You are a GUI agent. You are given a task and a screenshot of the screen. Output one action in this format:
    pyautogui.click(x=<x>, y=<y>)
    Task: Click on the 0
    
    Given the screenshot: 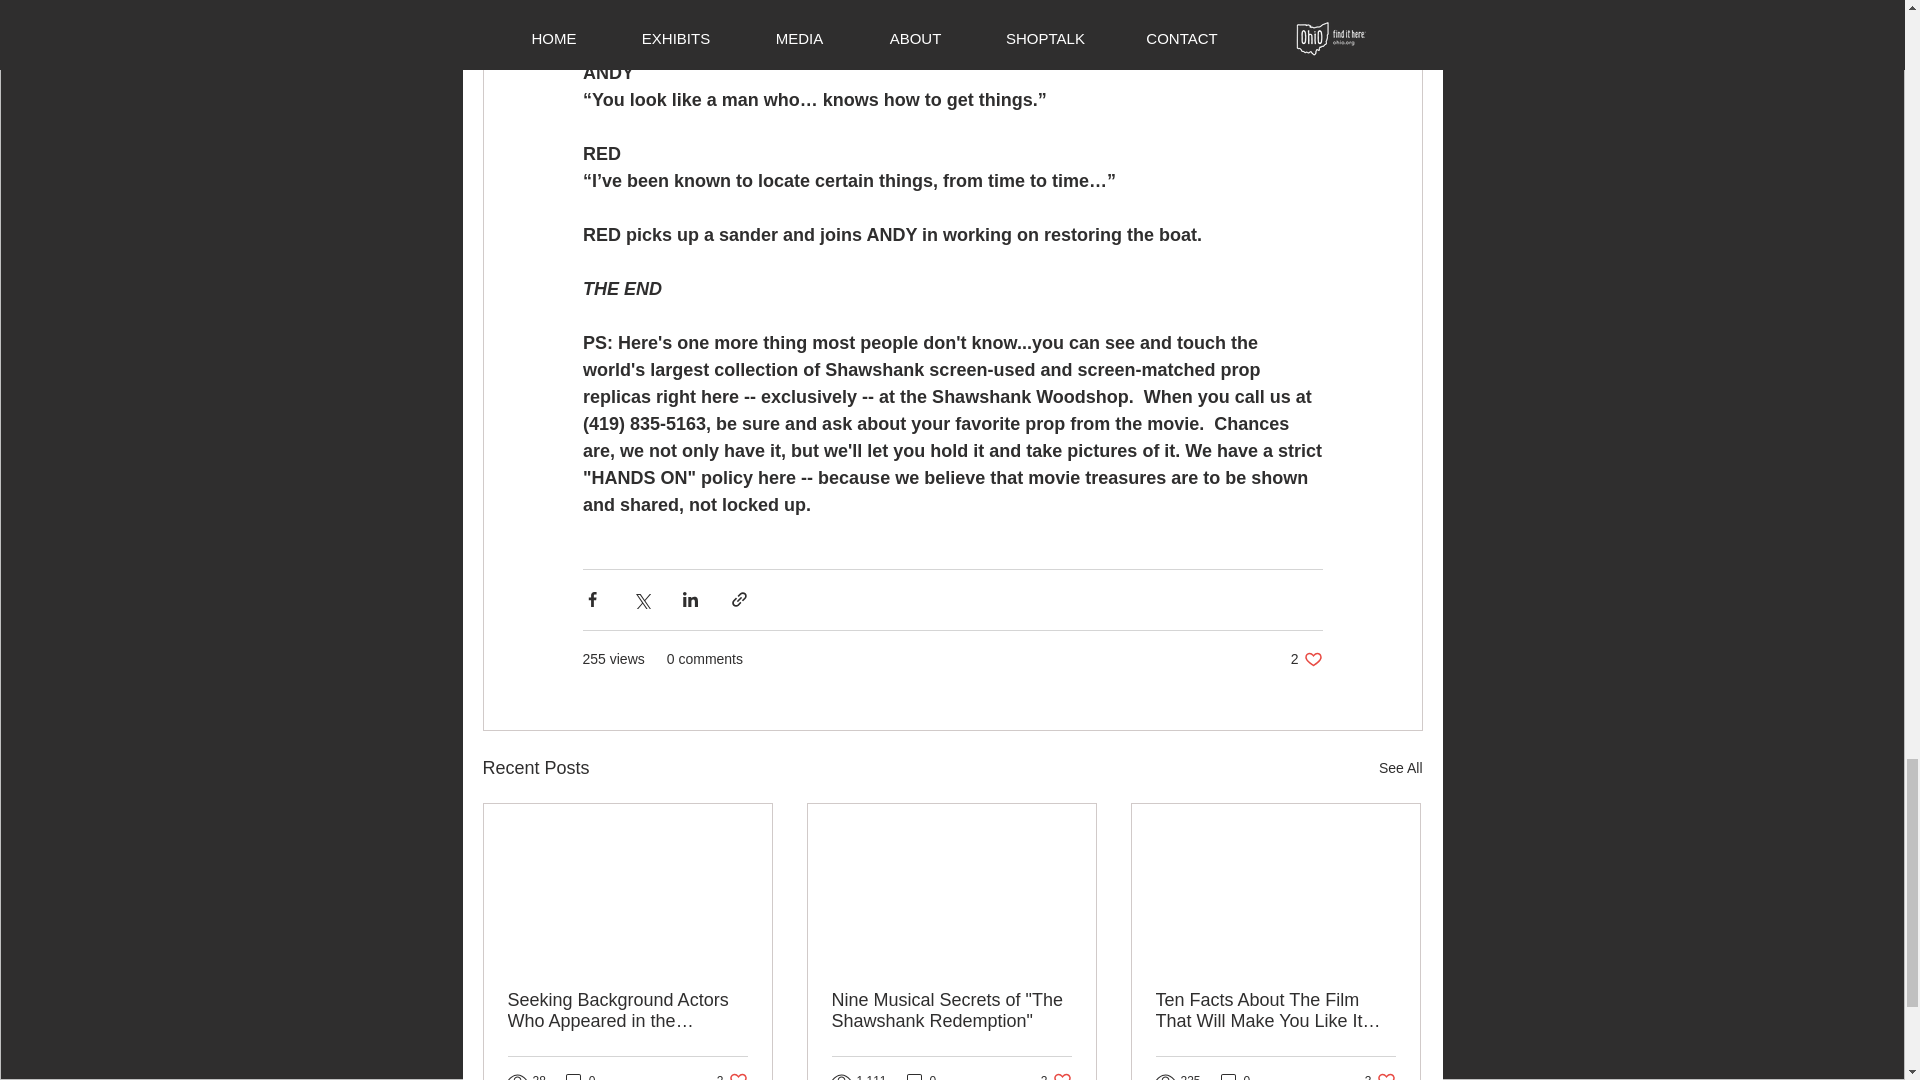 What is the action you would take?
    pyautogui.click(x=580, y=1076)
    